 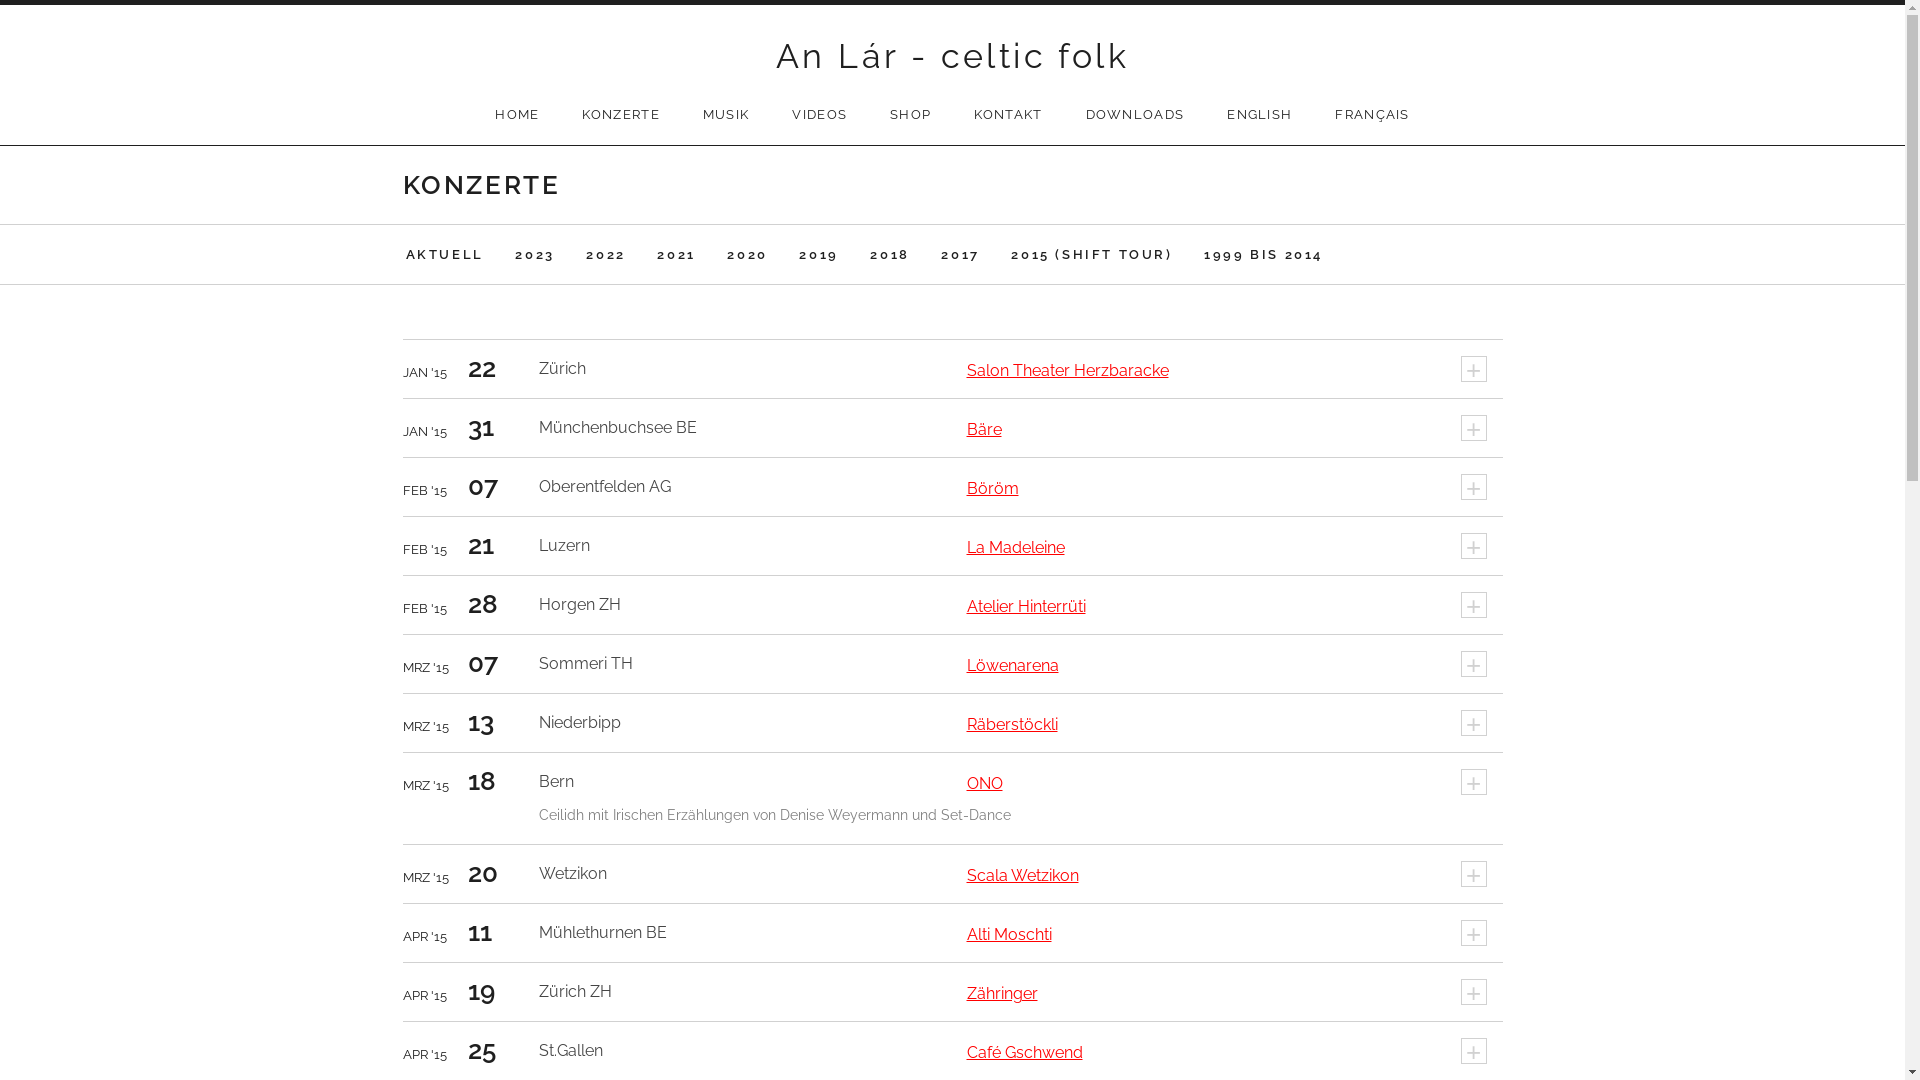 I want to click on 2023, so click(x=534, y=254).